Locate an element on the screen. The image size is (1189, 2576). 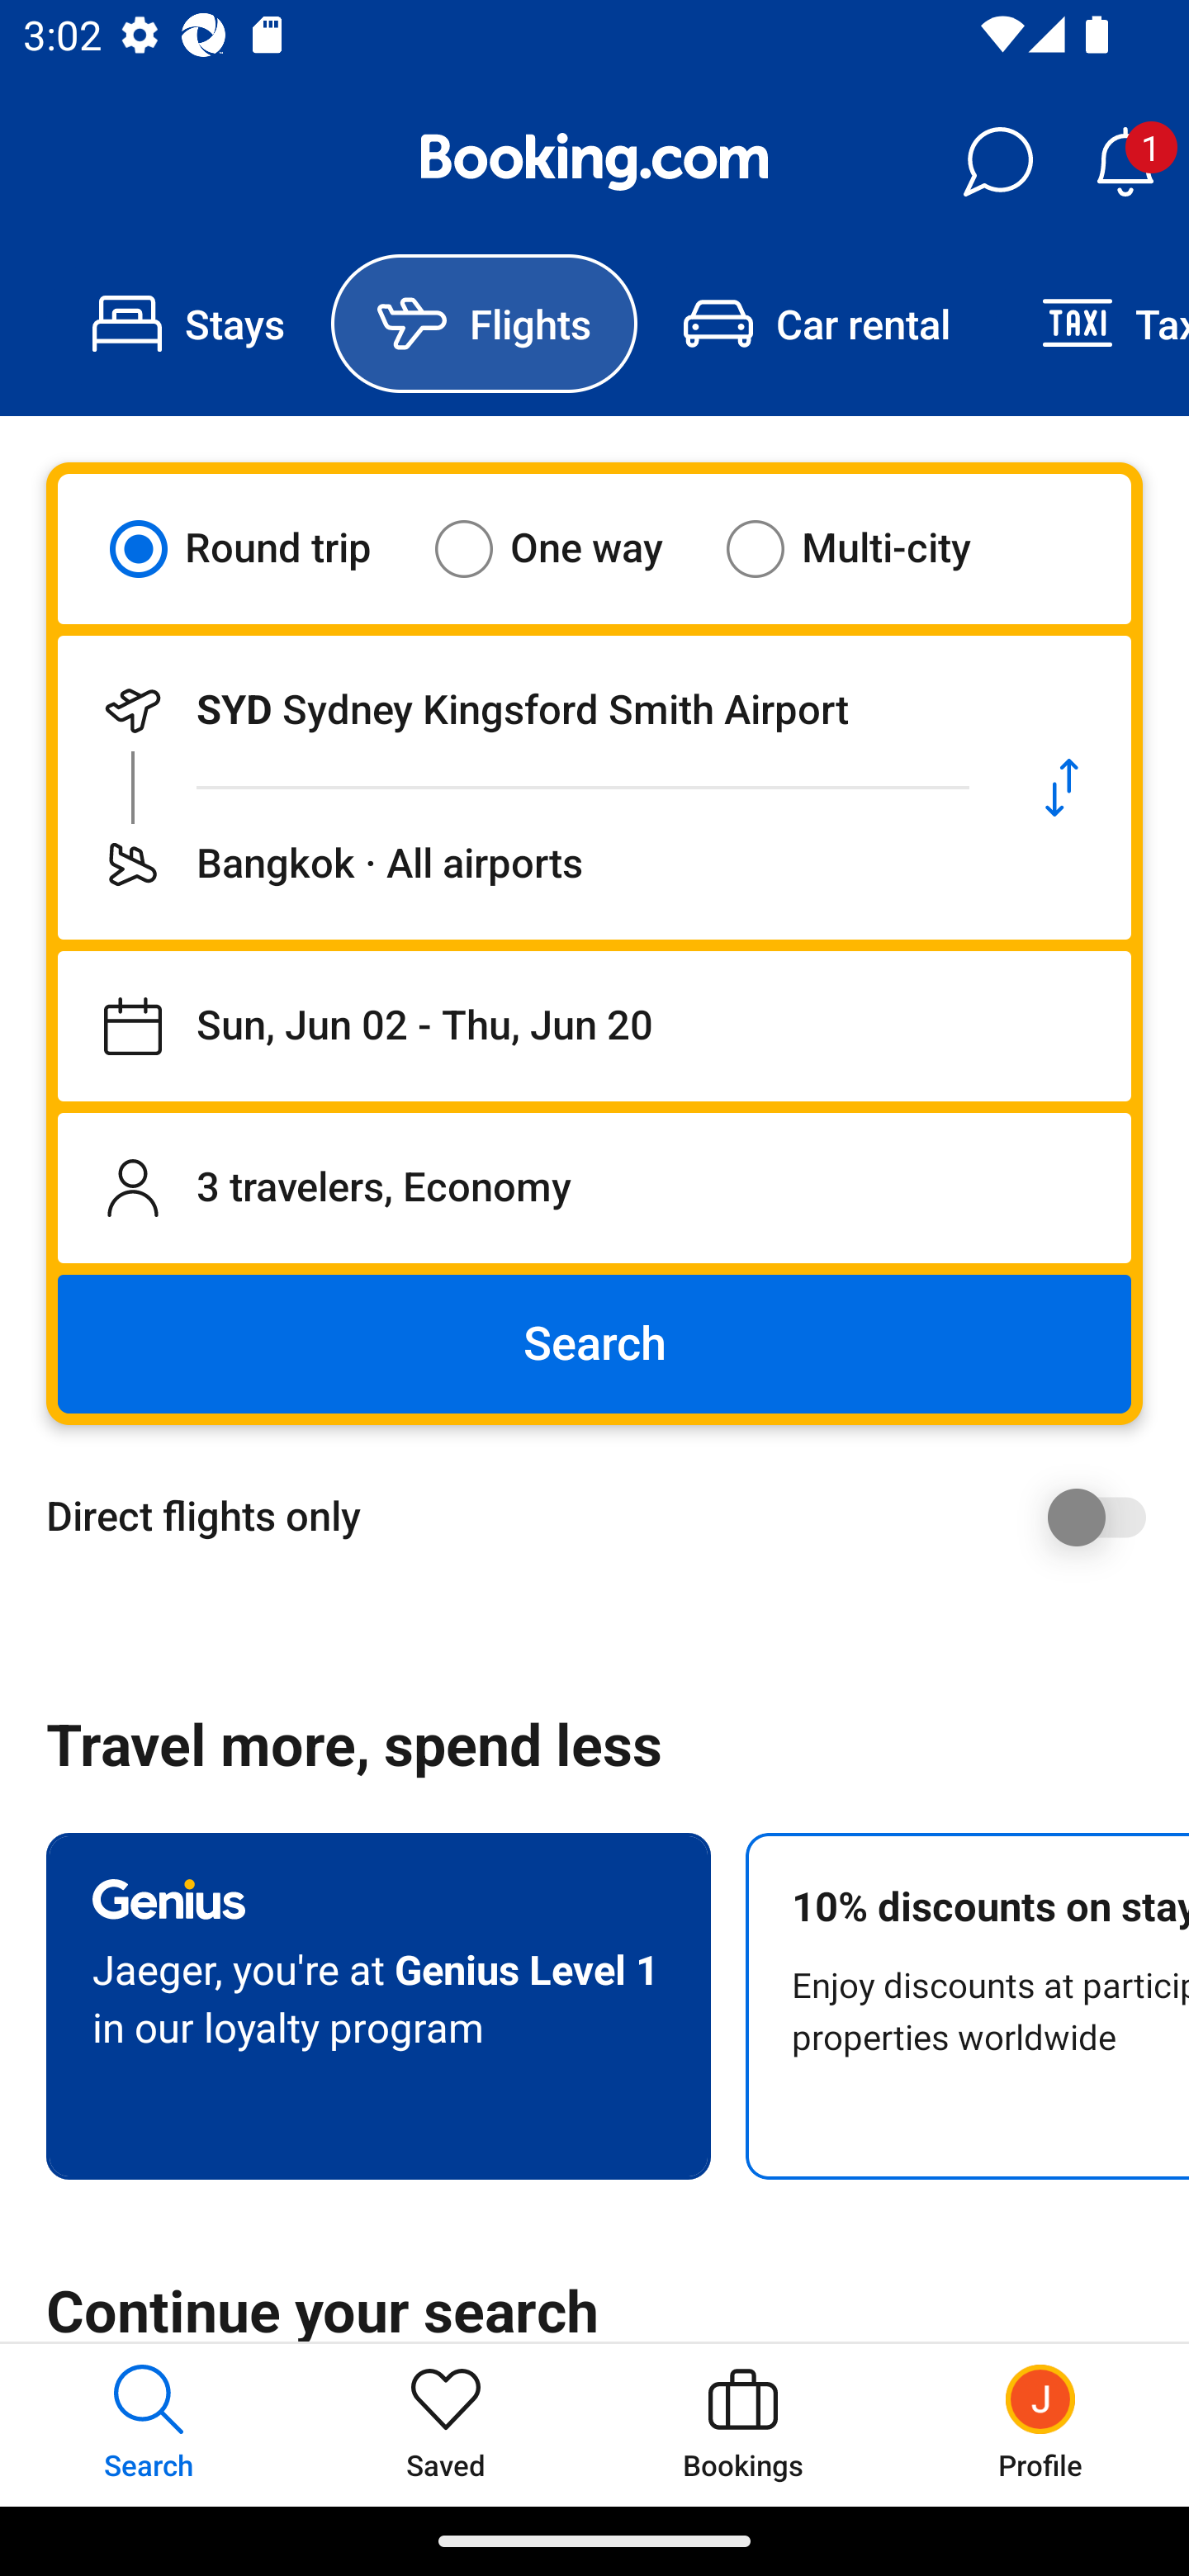
Flights is located at coordinates (484, 324).